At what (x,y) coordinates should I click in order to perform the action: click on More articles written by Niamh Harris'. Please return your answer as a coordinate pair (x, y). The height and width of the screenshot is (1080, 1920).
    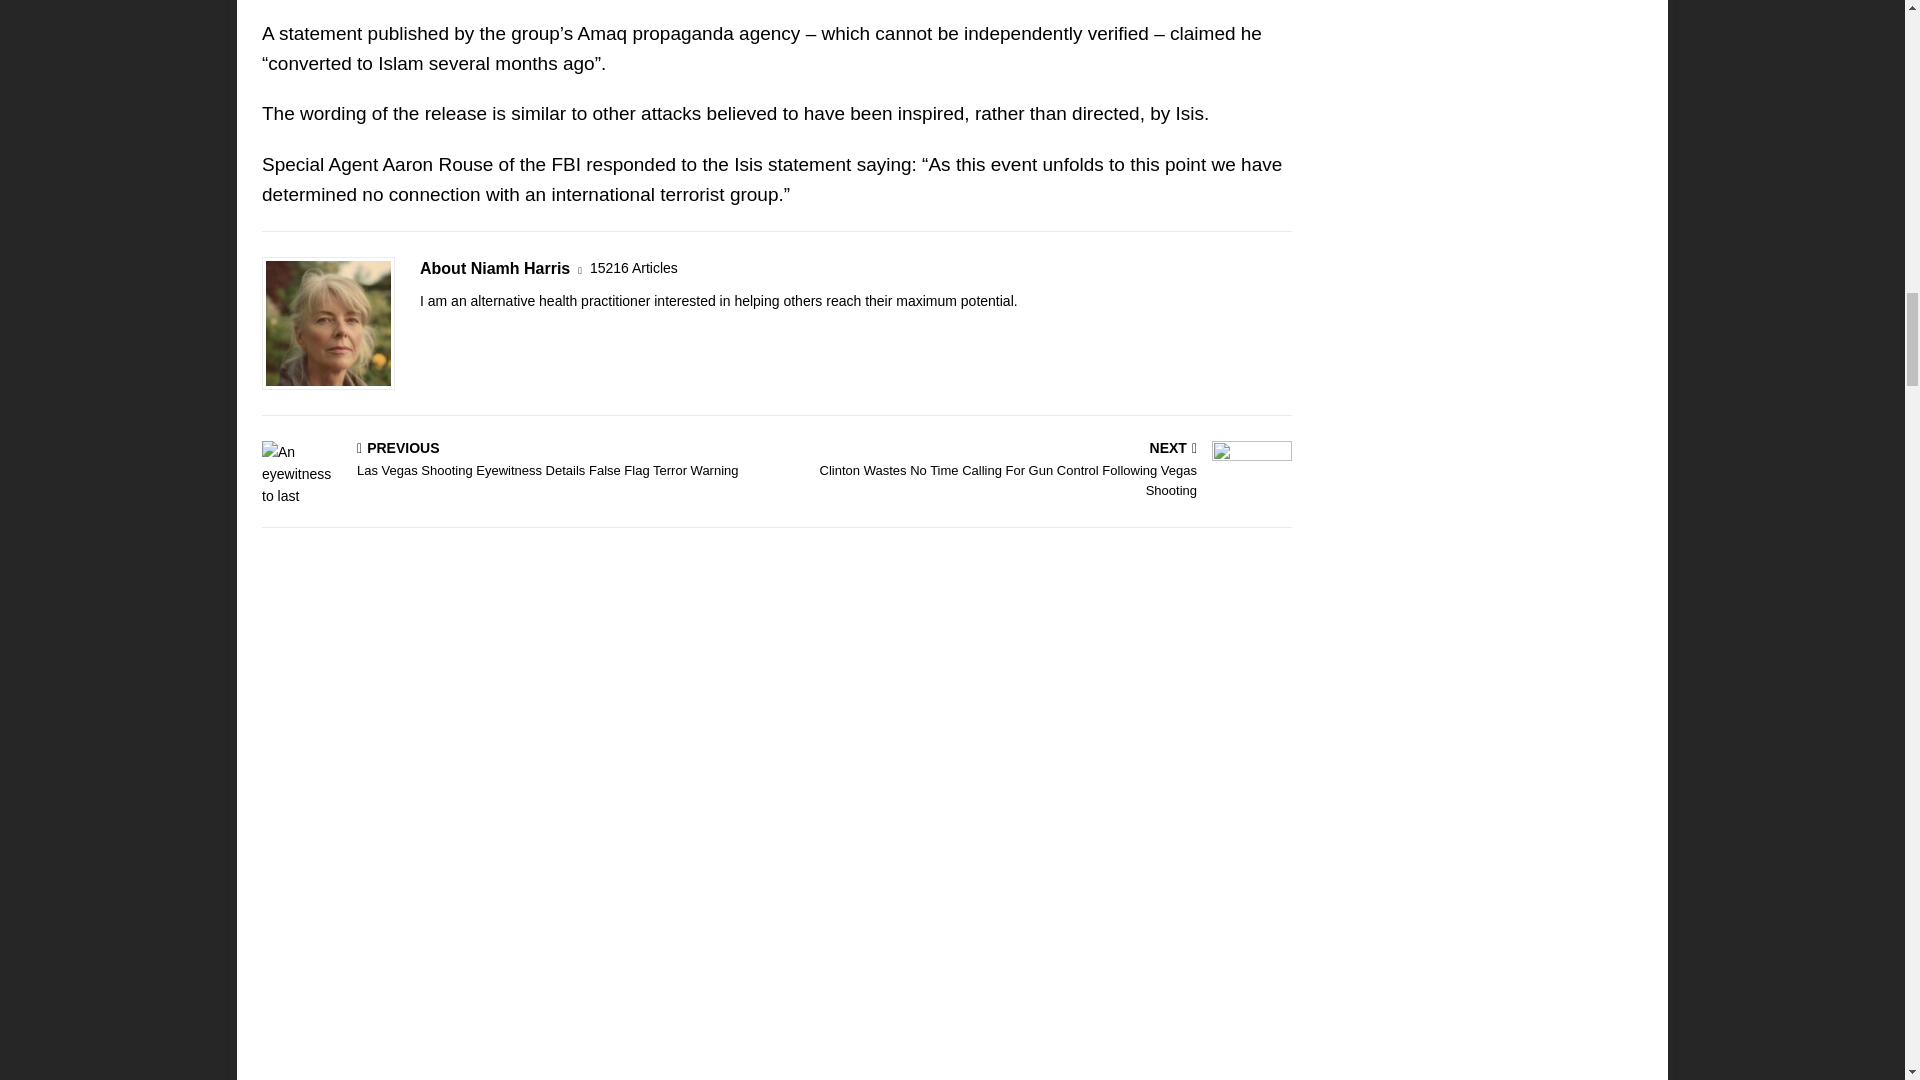
    Looking at the image, I should click on (633, 268).